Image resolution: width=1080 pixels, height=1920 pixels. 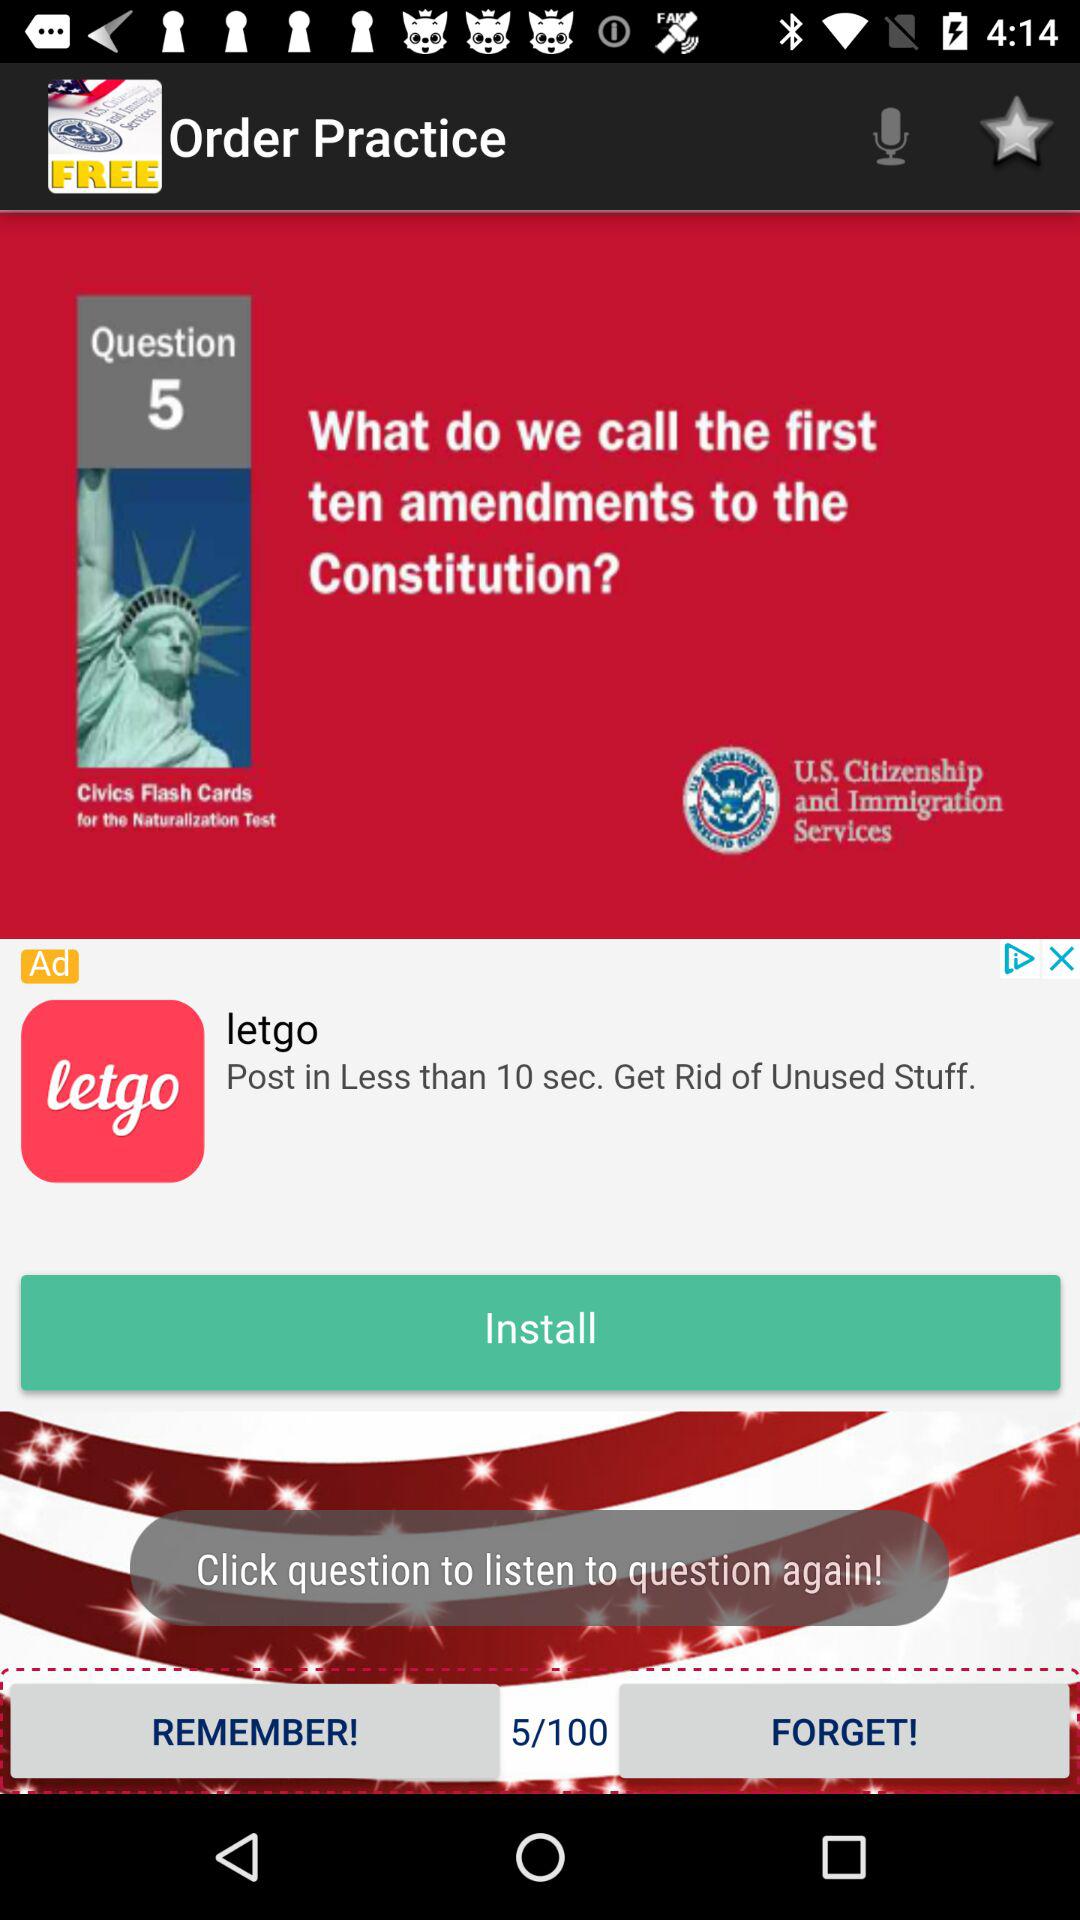 I want to click on open advertisement, so click(x=540, y=1175).